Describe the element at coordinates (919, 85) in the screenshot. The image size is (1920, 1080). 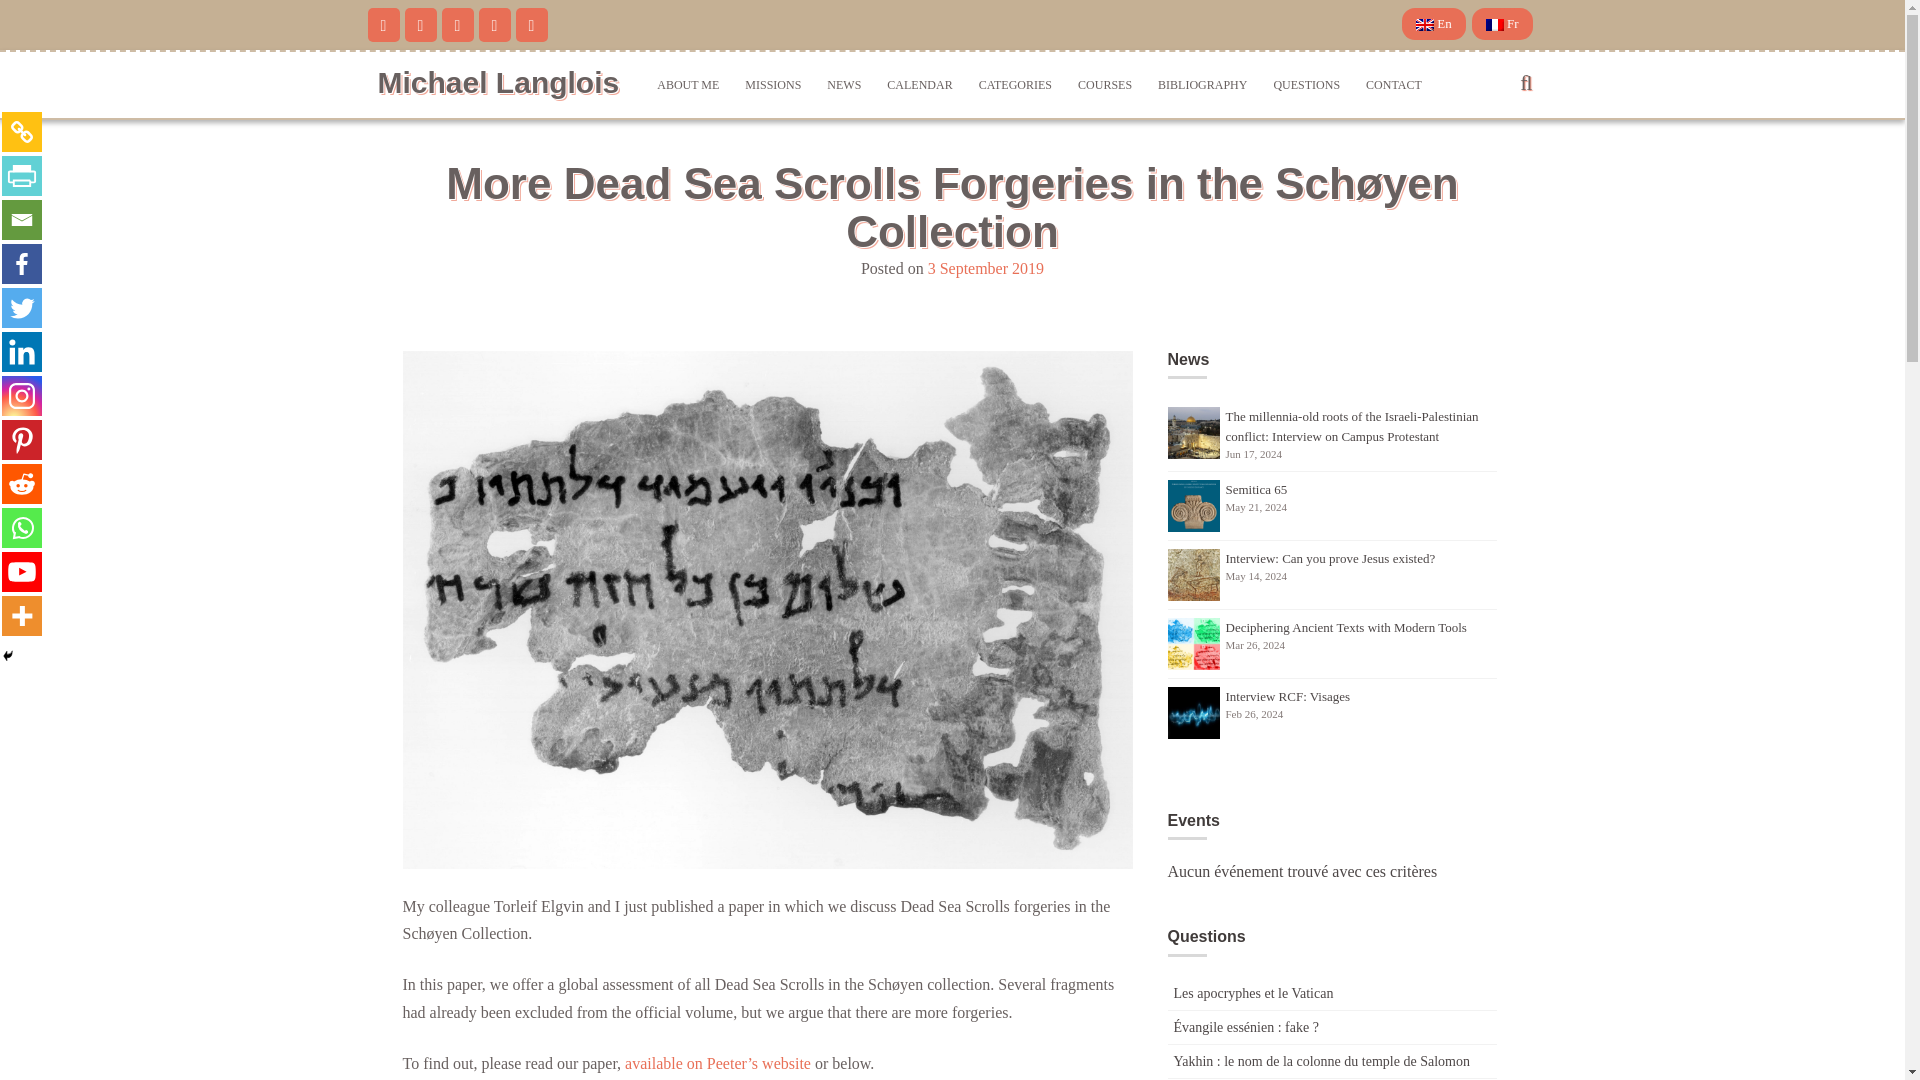
I see `CALENDAR` at that location.